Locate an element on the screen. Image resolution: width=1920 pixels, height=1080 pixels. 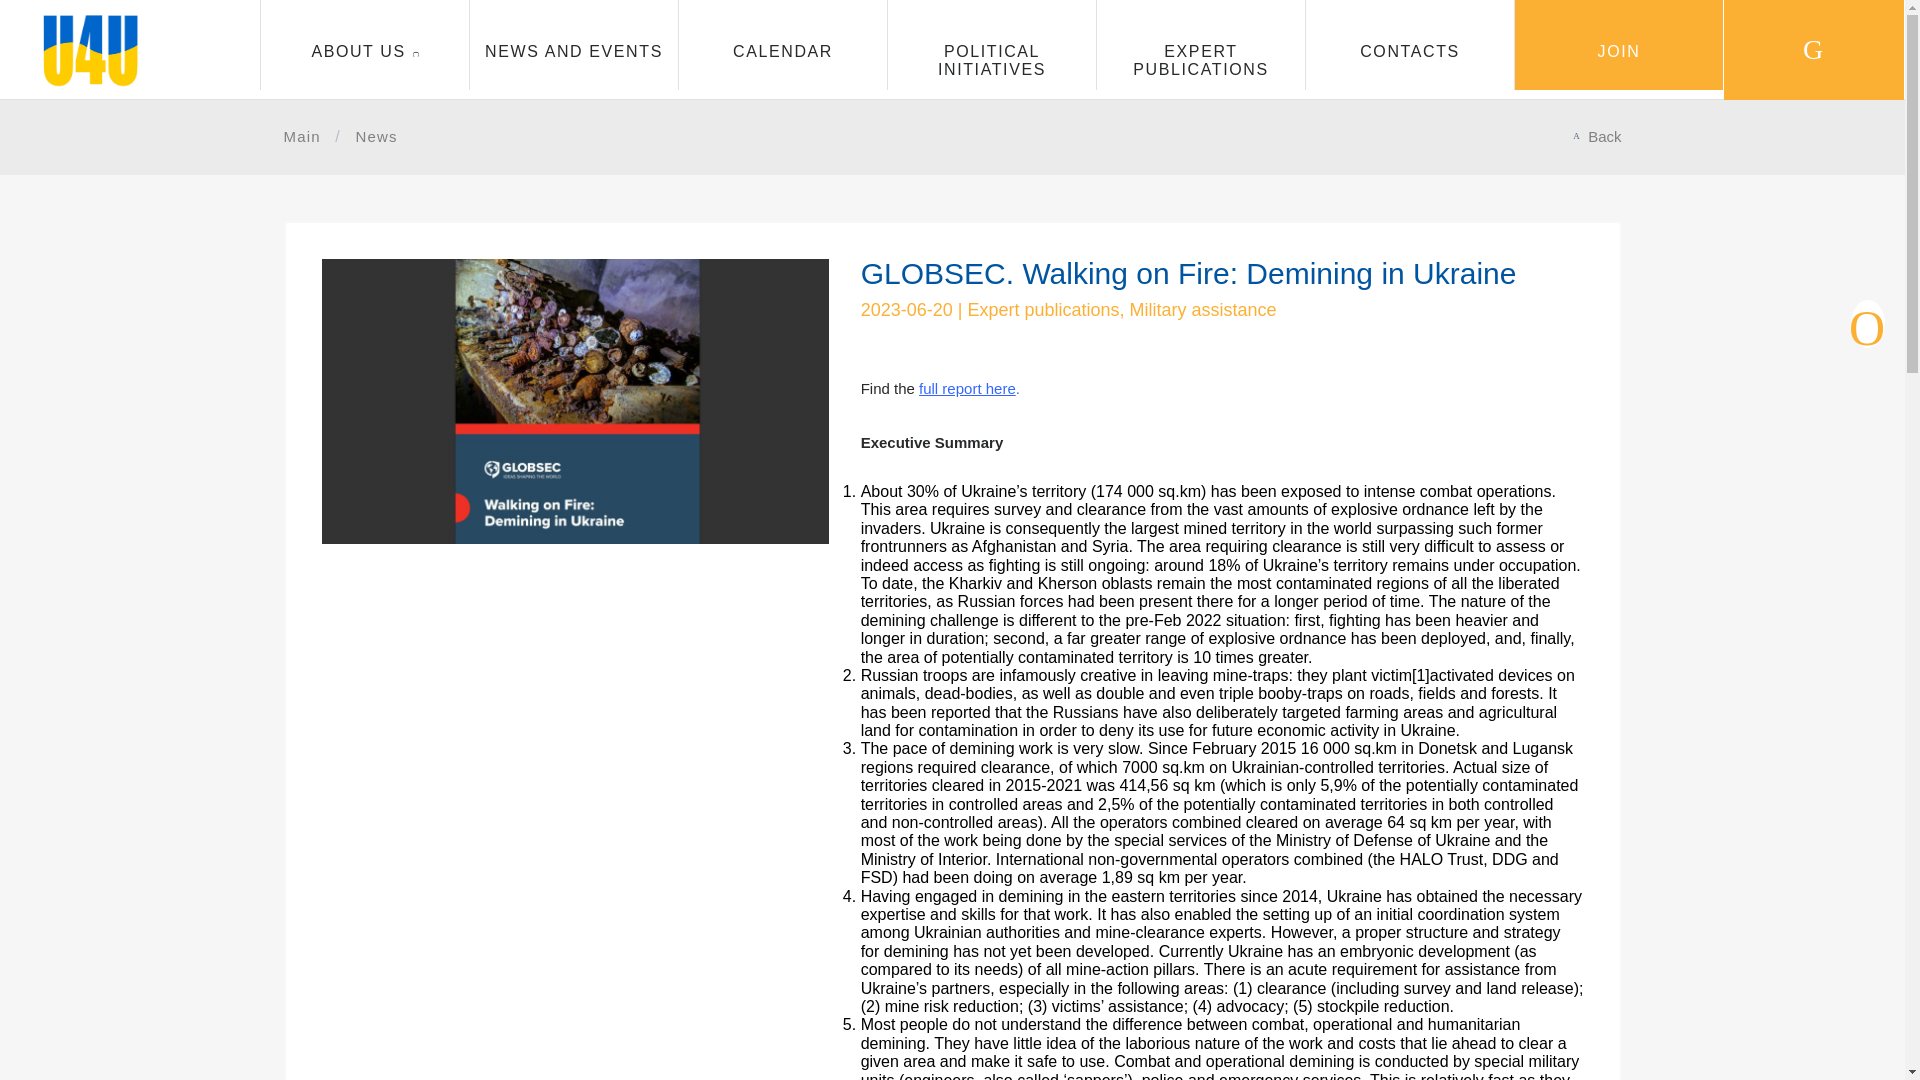
U4U is located at coordinates (91, 82).